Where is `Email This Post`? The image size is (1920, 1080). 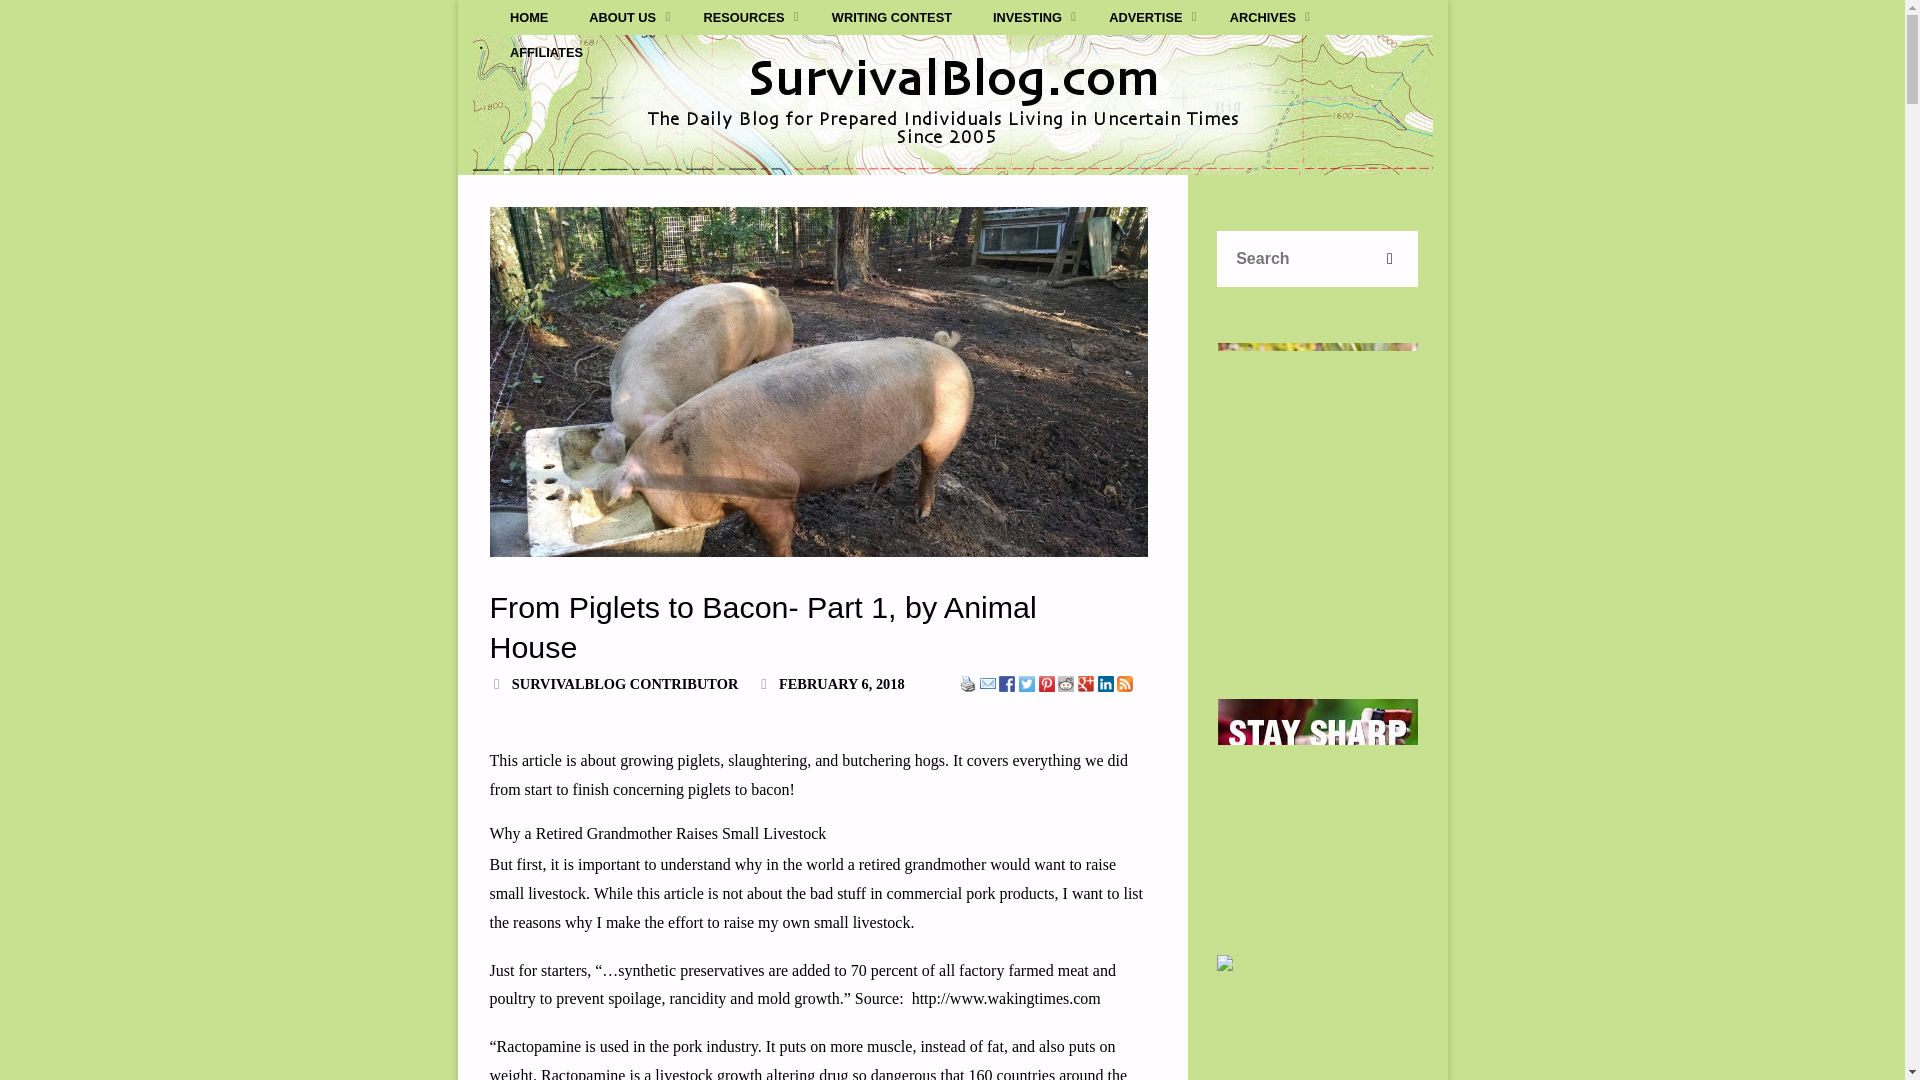 Email This Post is located at coordinates (988, 682).